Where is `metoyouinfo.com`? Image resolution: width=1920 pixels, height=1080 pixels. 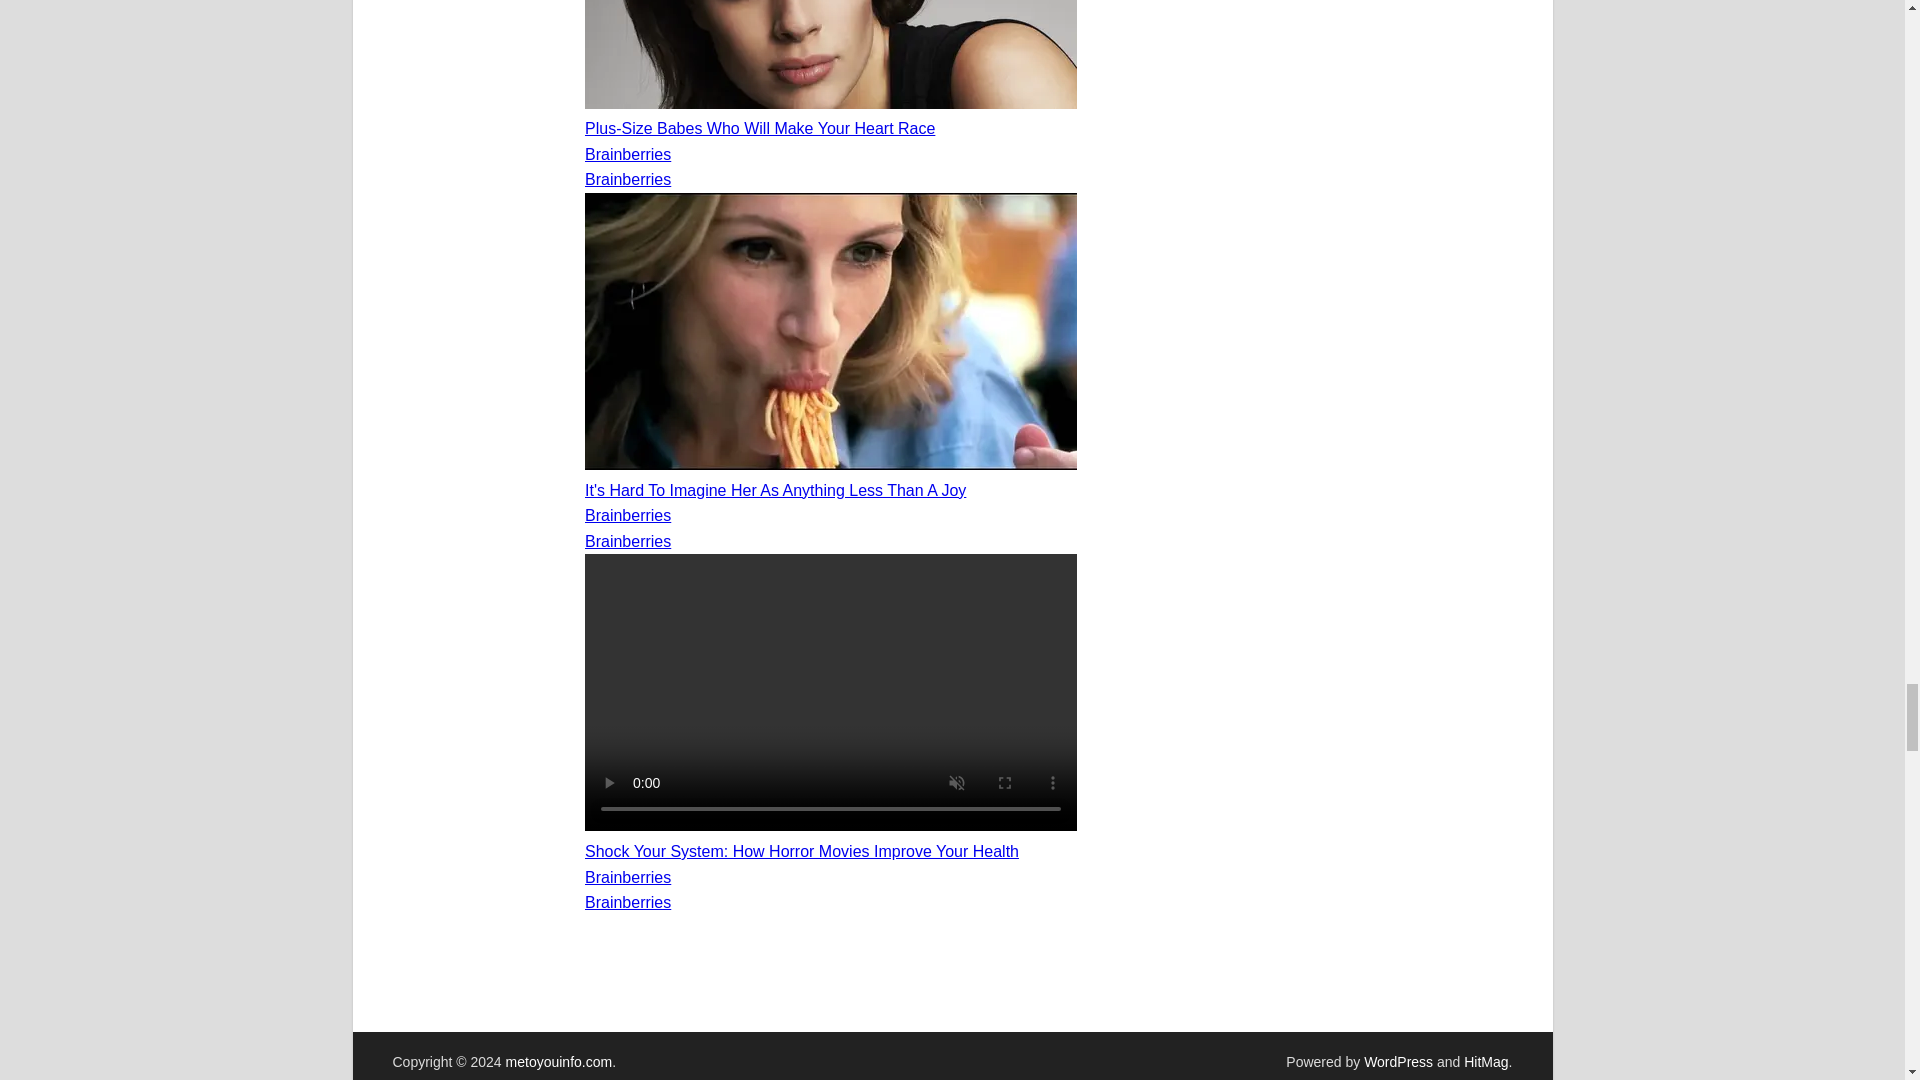 metoyouinfo.com is located at coordinates (559, 1062).